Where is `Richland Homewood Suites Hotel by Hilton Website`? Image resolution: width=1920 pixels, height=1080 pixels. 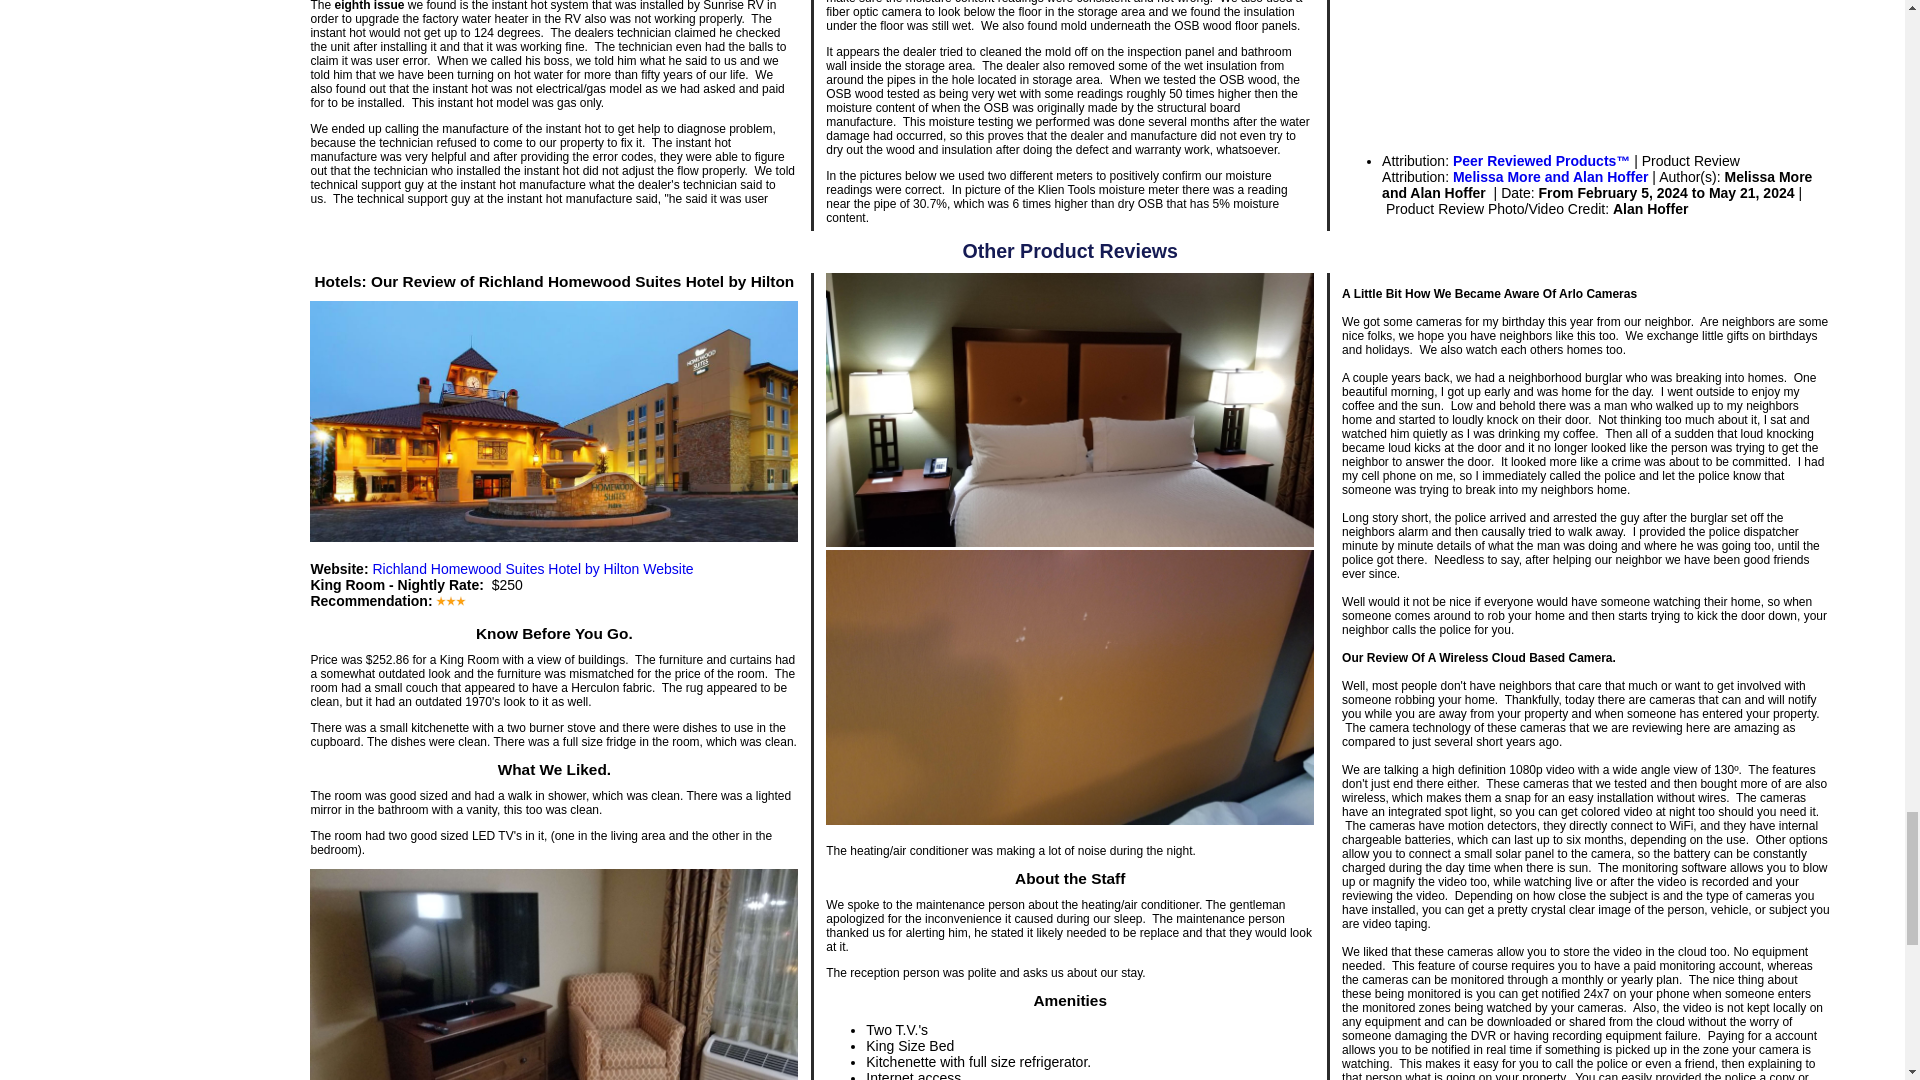 Richland Homewood Suites Hotel by Hilton Website is located at coordinates (532, 568).